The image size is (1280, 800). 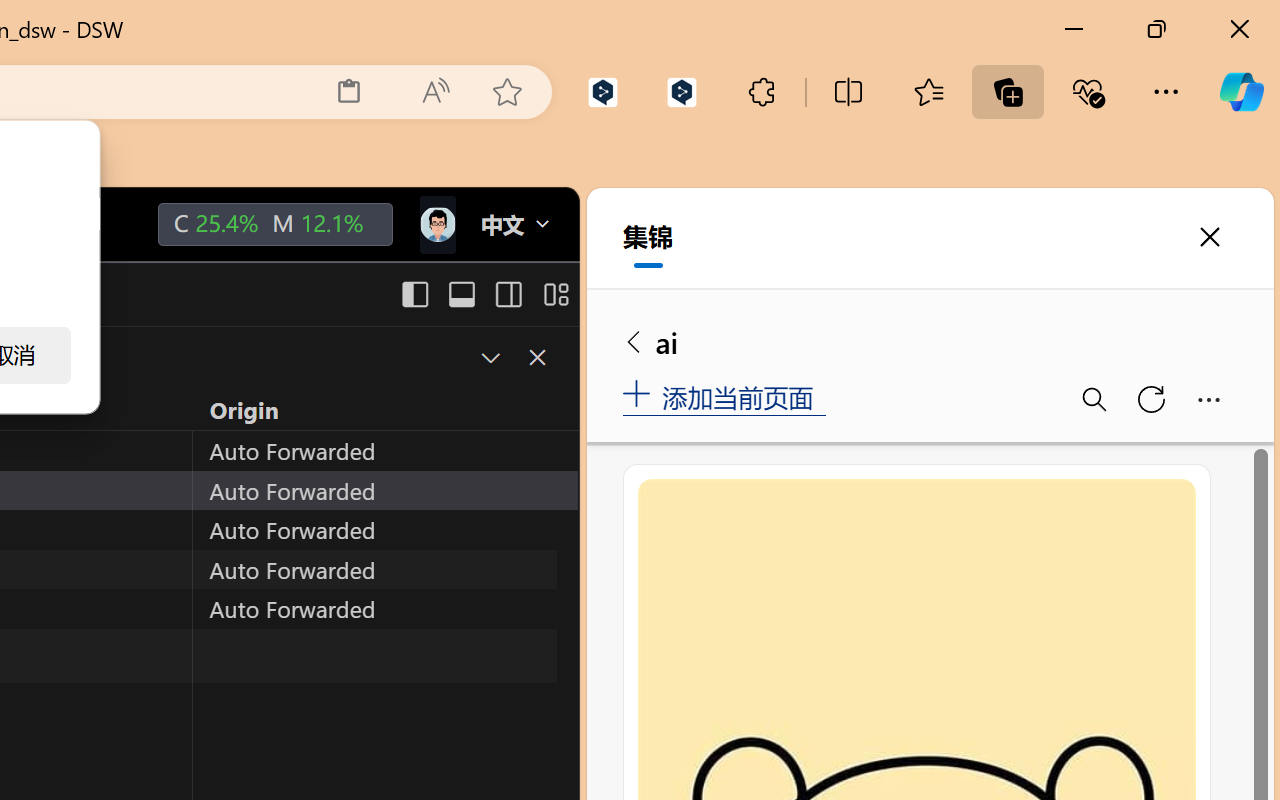 What do you see at coordinates (461, 294) in the screenshot?
I see `Toggle Panel (Ctrl+J)` at bounding box center [461, 294].